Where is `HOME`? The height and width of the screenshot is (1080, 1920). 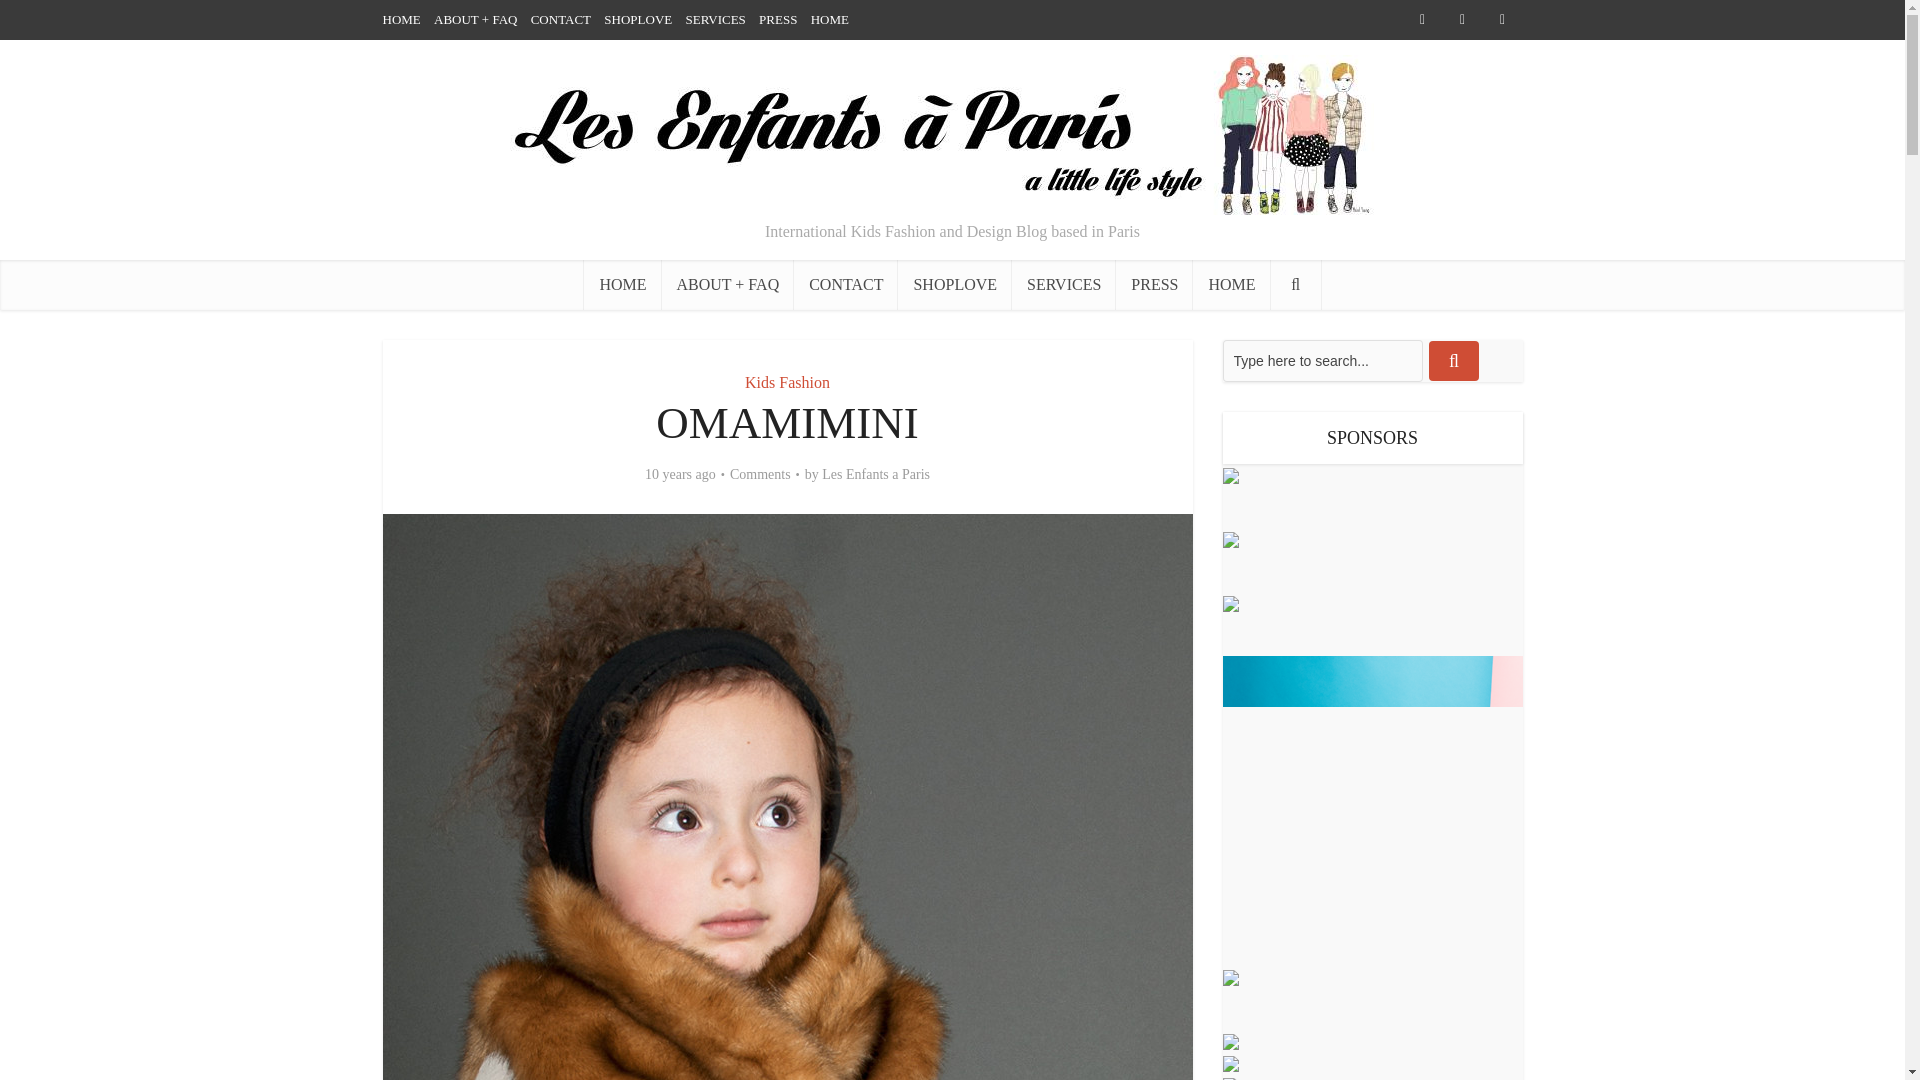 HOME is located at coordinates (829, 19).